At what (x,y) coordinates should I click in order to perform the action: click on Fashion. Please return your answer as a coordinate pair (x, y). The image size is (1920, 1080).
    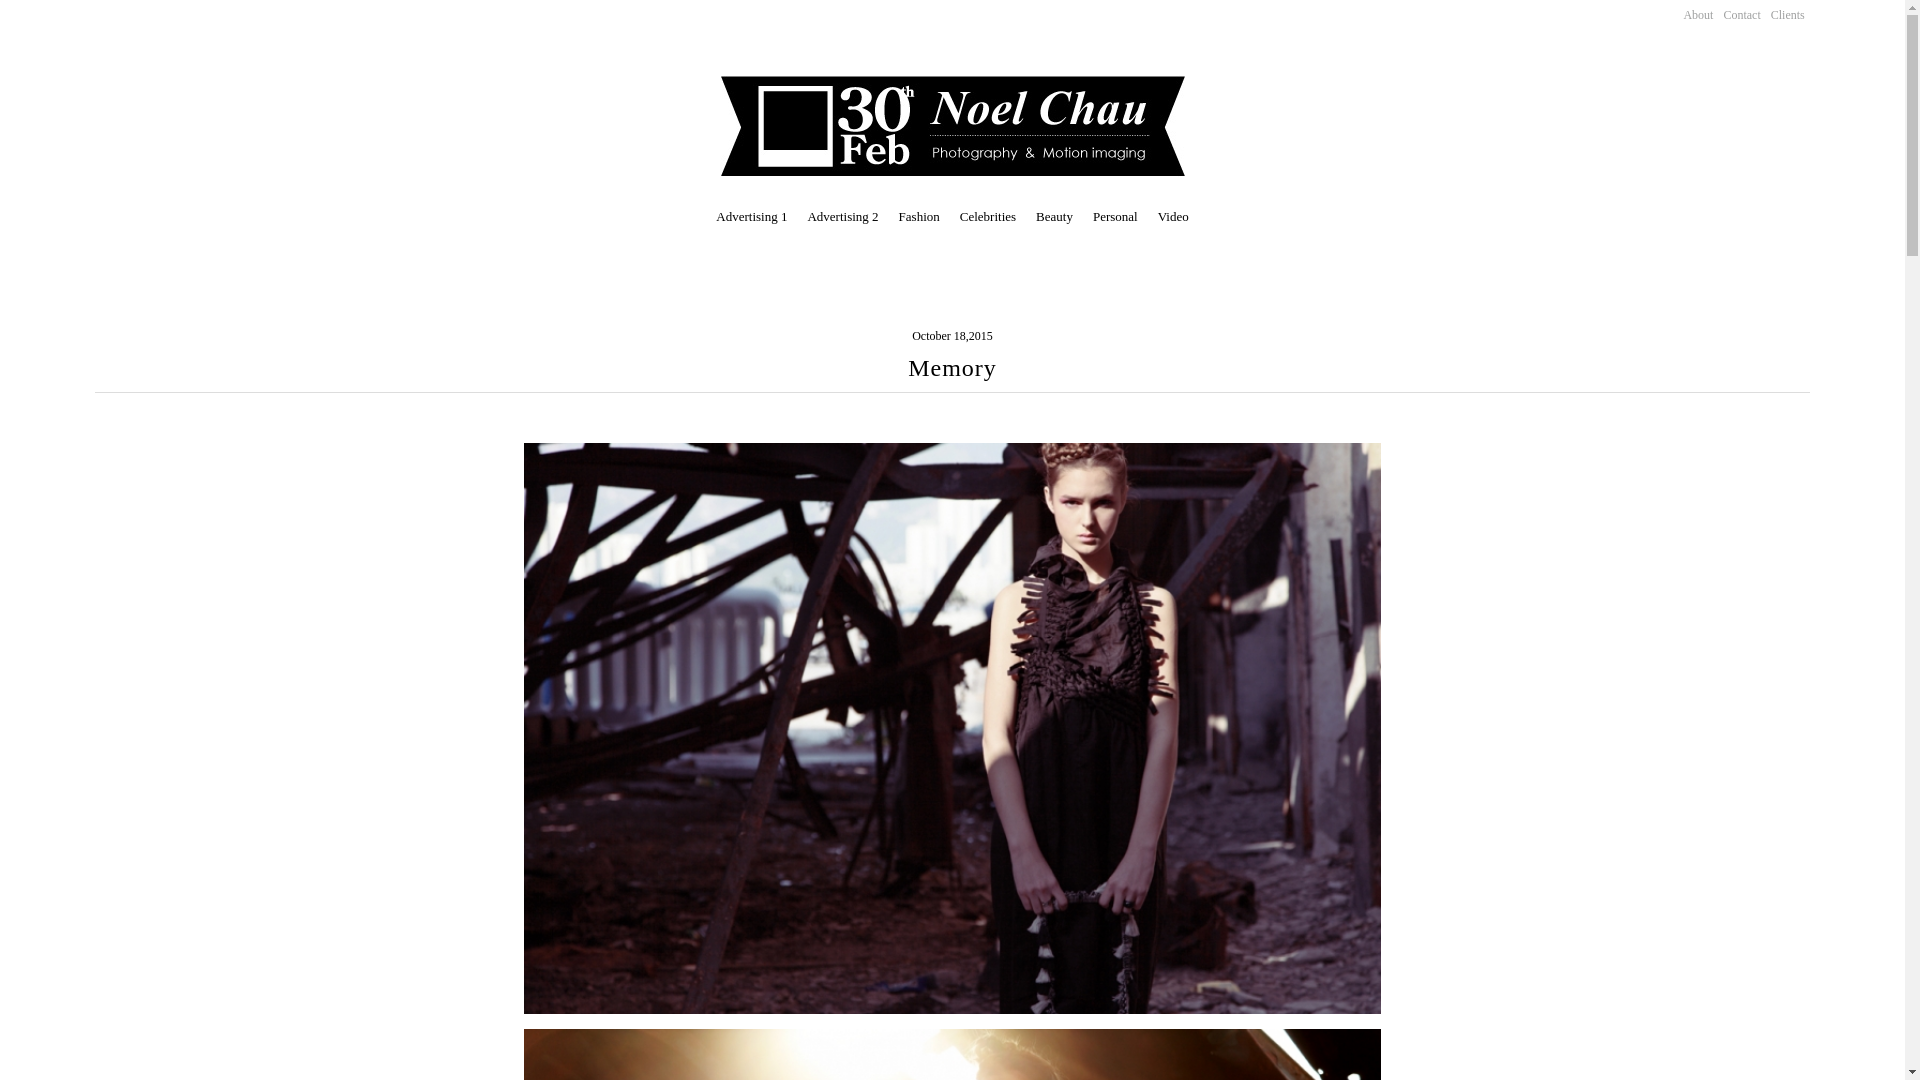
    Looking at the image, I should click on (920, 216).